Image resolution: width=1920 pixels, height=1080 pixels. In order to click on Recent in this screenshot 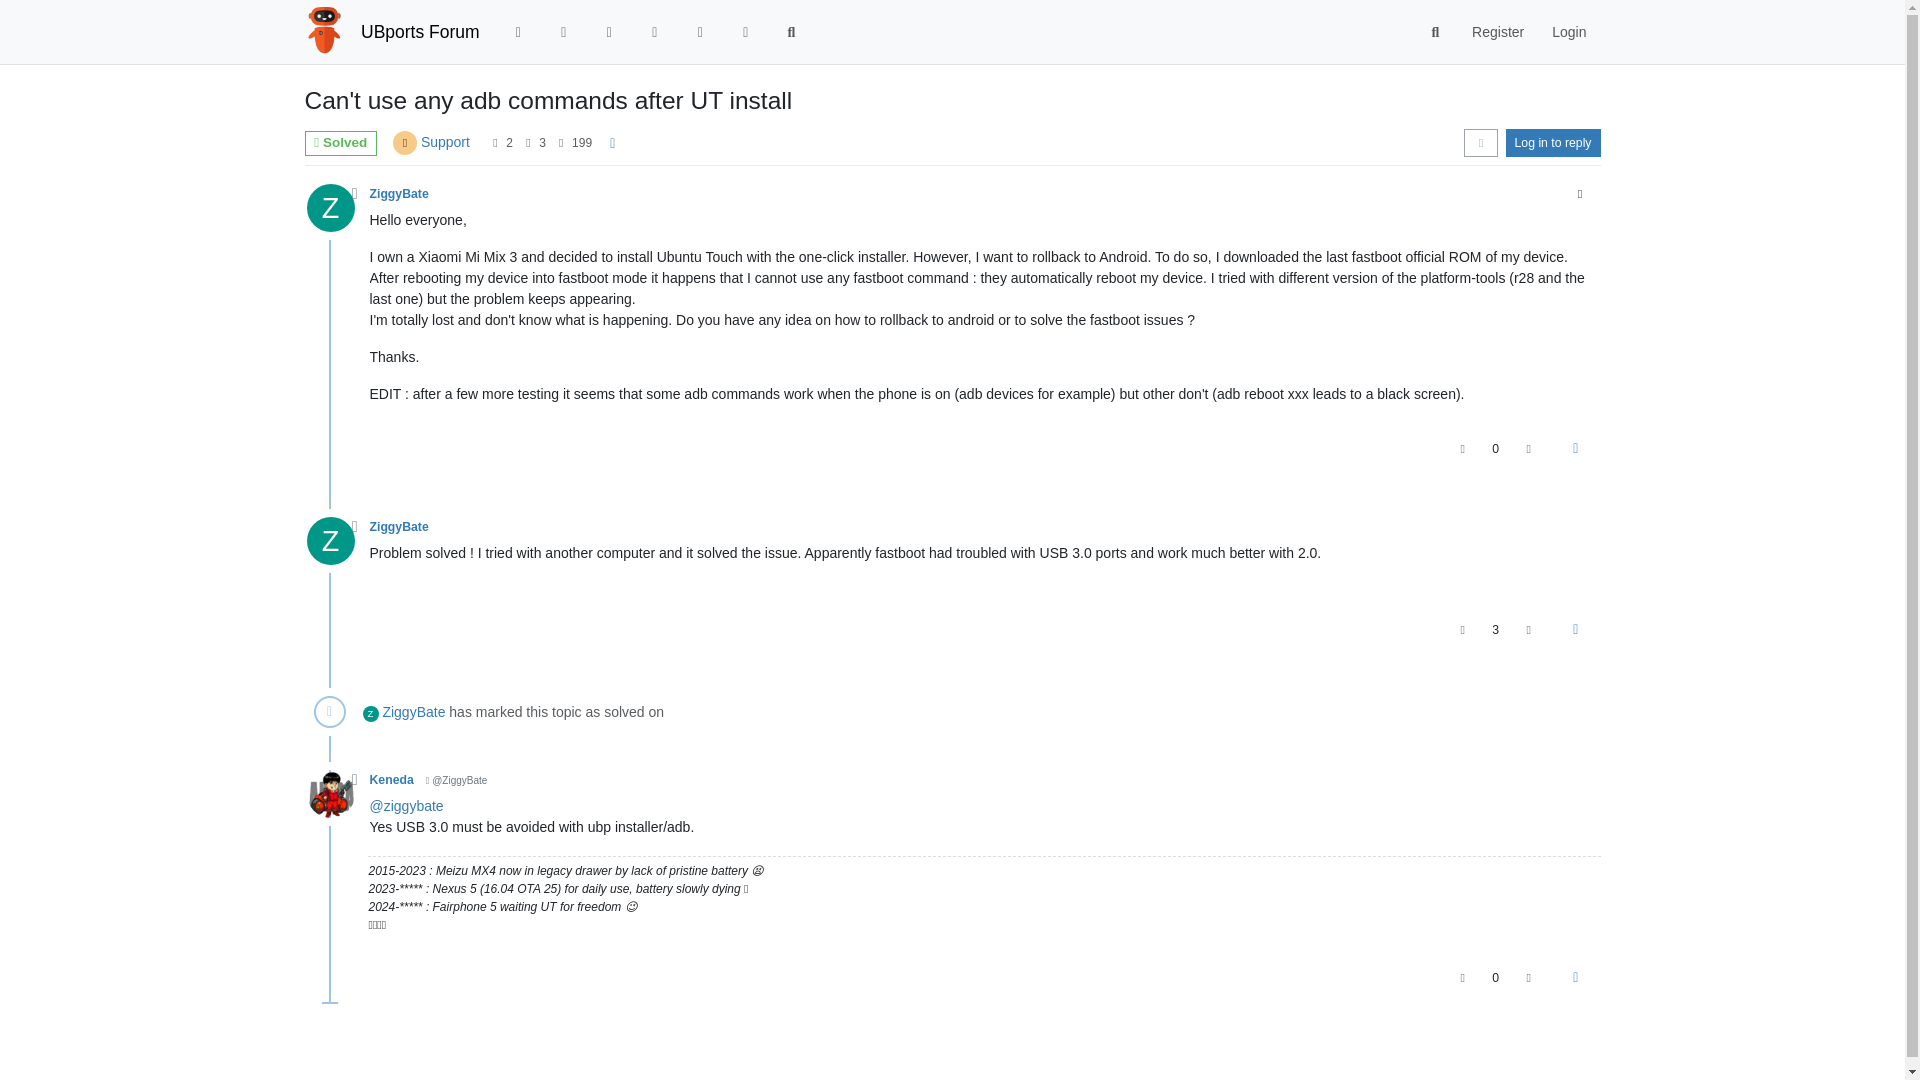, I will do `click(564, 32)`.